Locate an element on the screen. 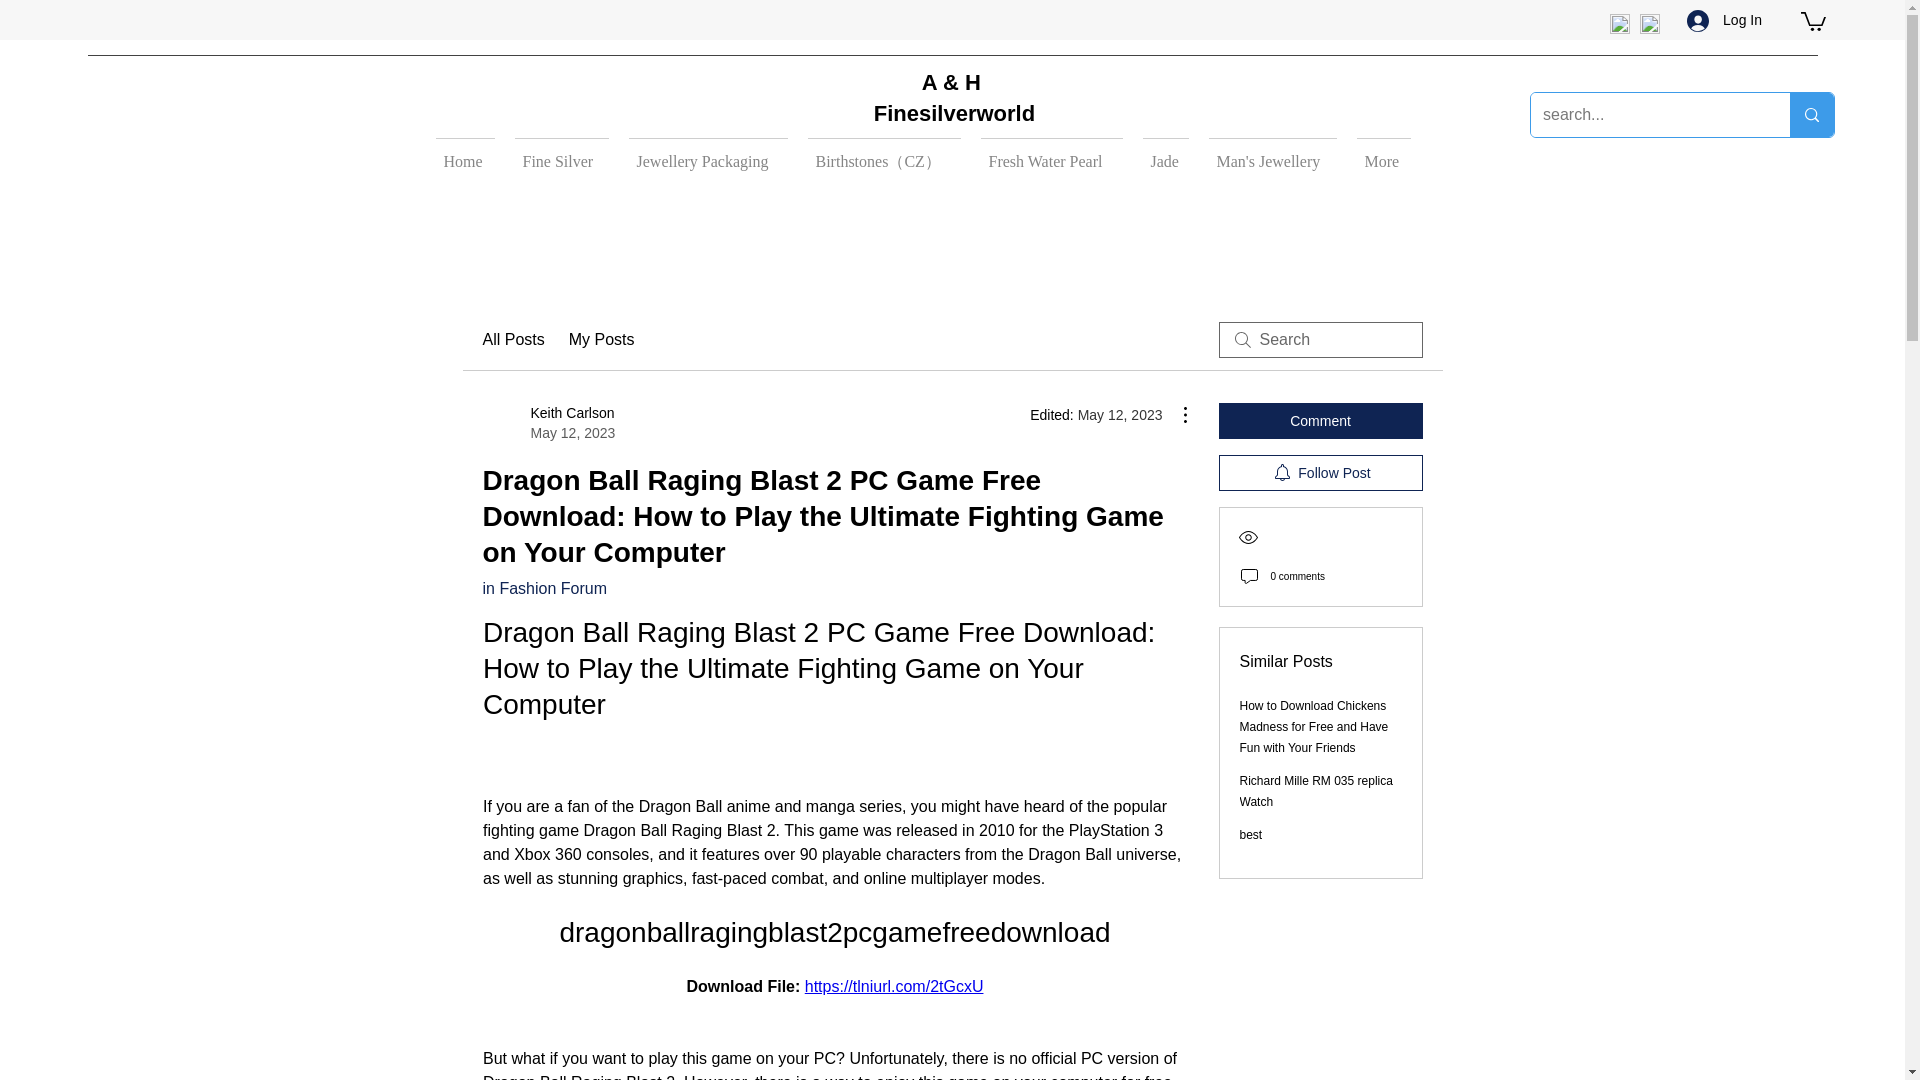  Fine Silver is located at coordinates (602, 340).